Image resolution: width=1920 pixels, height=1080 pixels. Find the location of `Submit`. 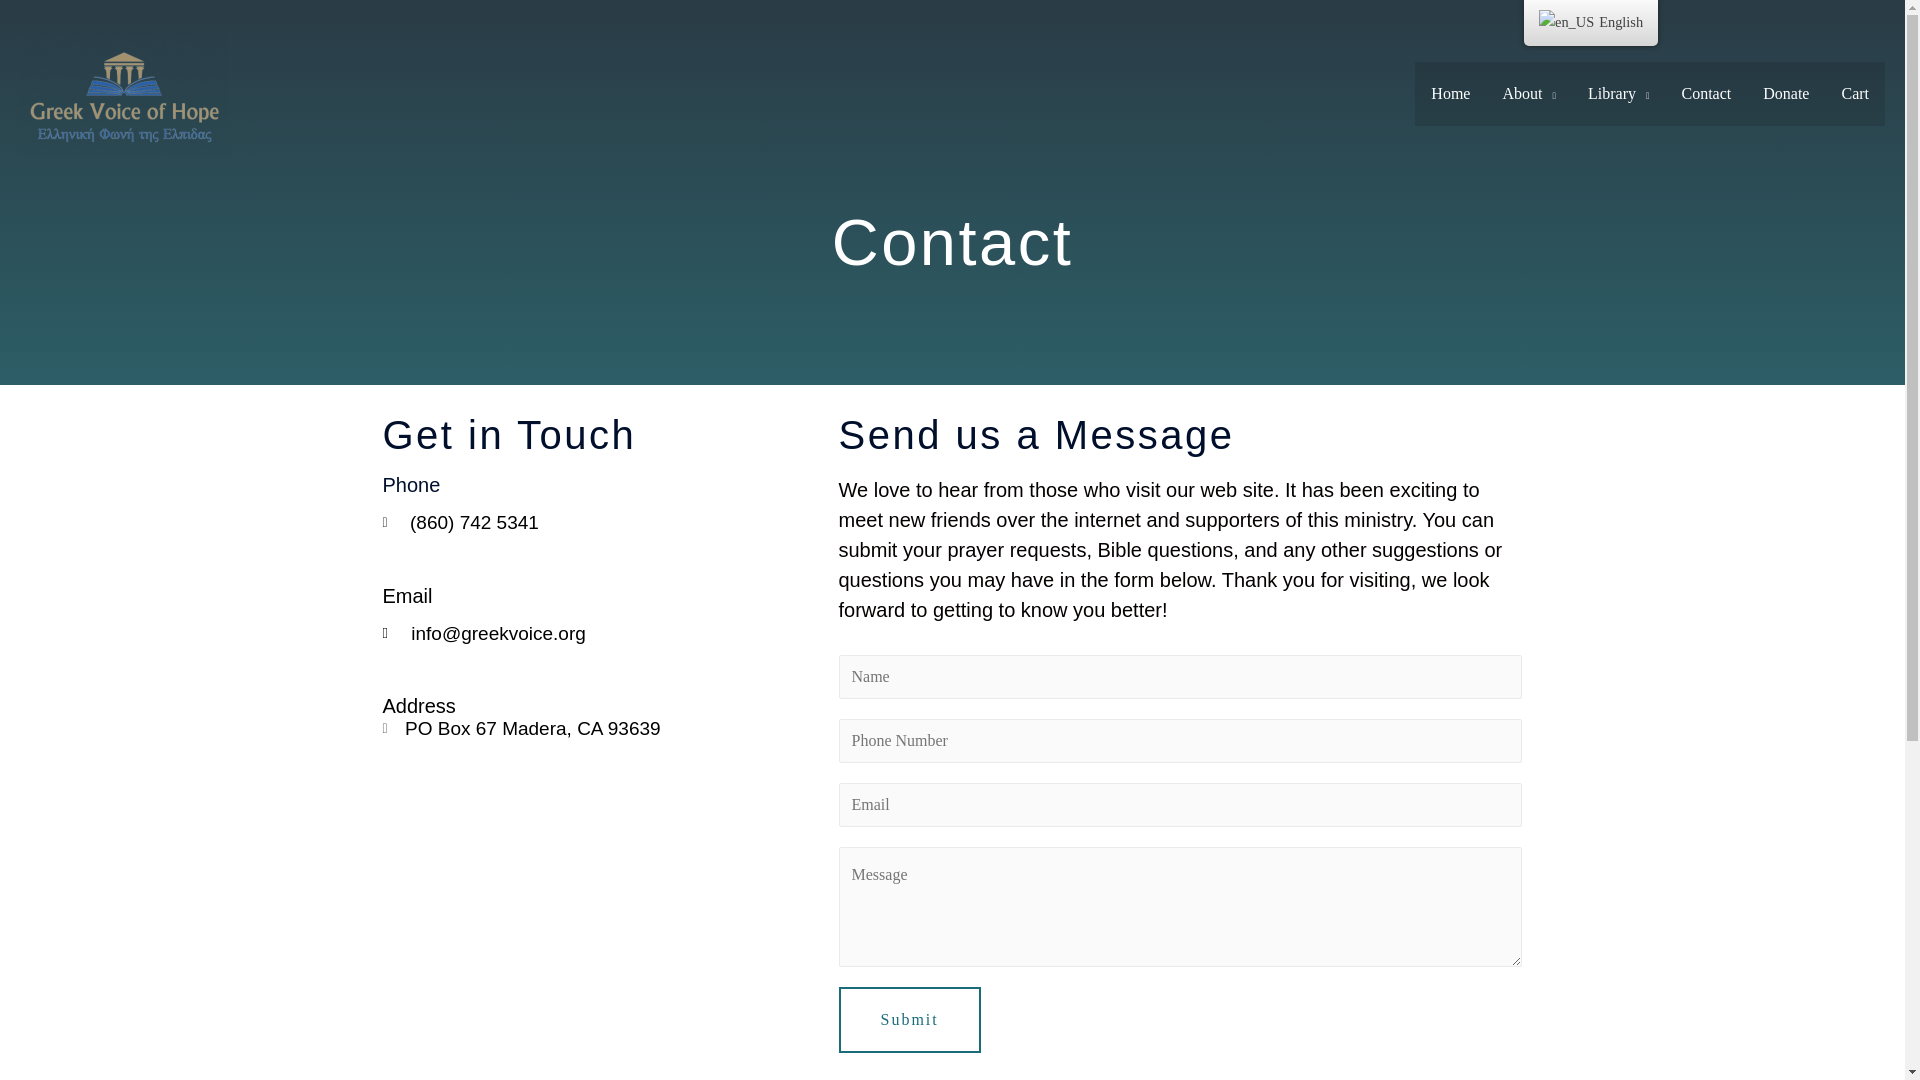

Submit is located at coordinates (908, 1020).